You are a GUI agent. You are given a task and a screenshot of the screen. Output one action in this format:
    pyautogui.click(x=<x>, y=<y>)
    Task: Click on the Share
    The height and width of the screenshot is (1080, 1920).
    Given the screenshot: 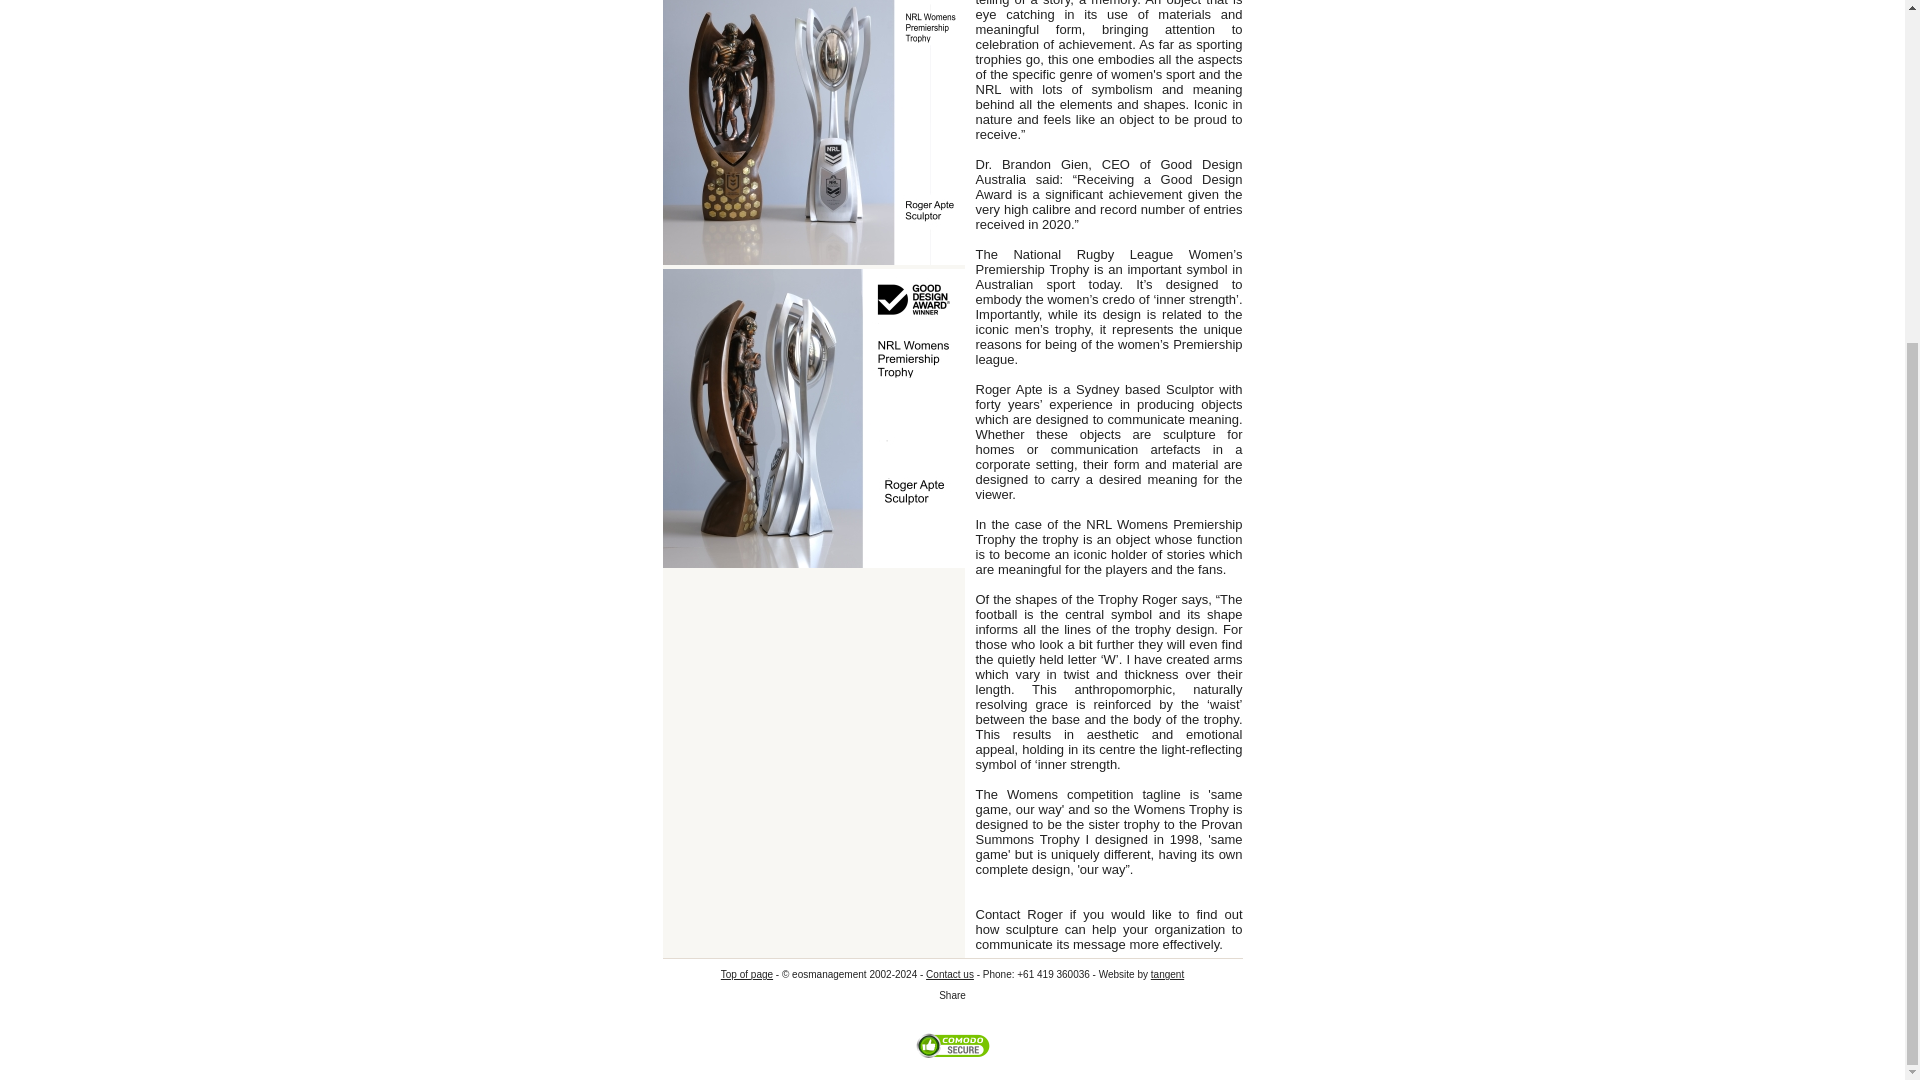 What is the action you would take?
    pyautogui.click(x=952, y=996)
    